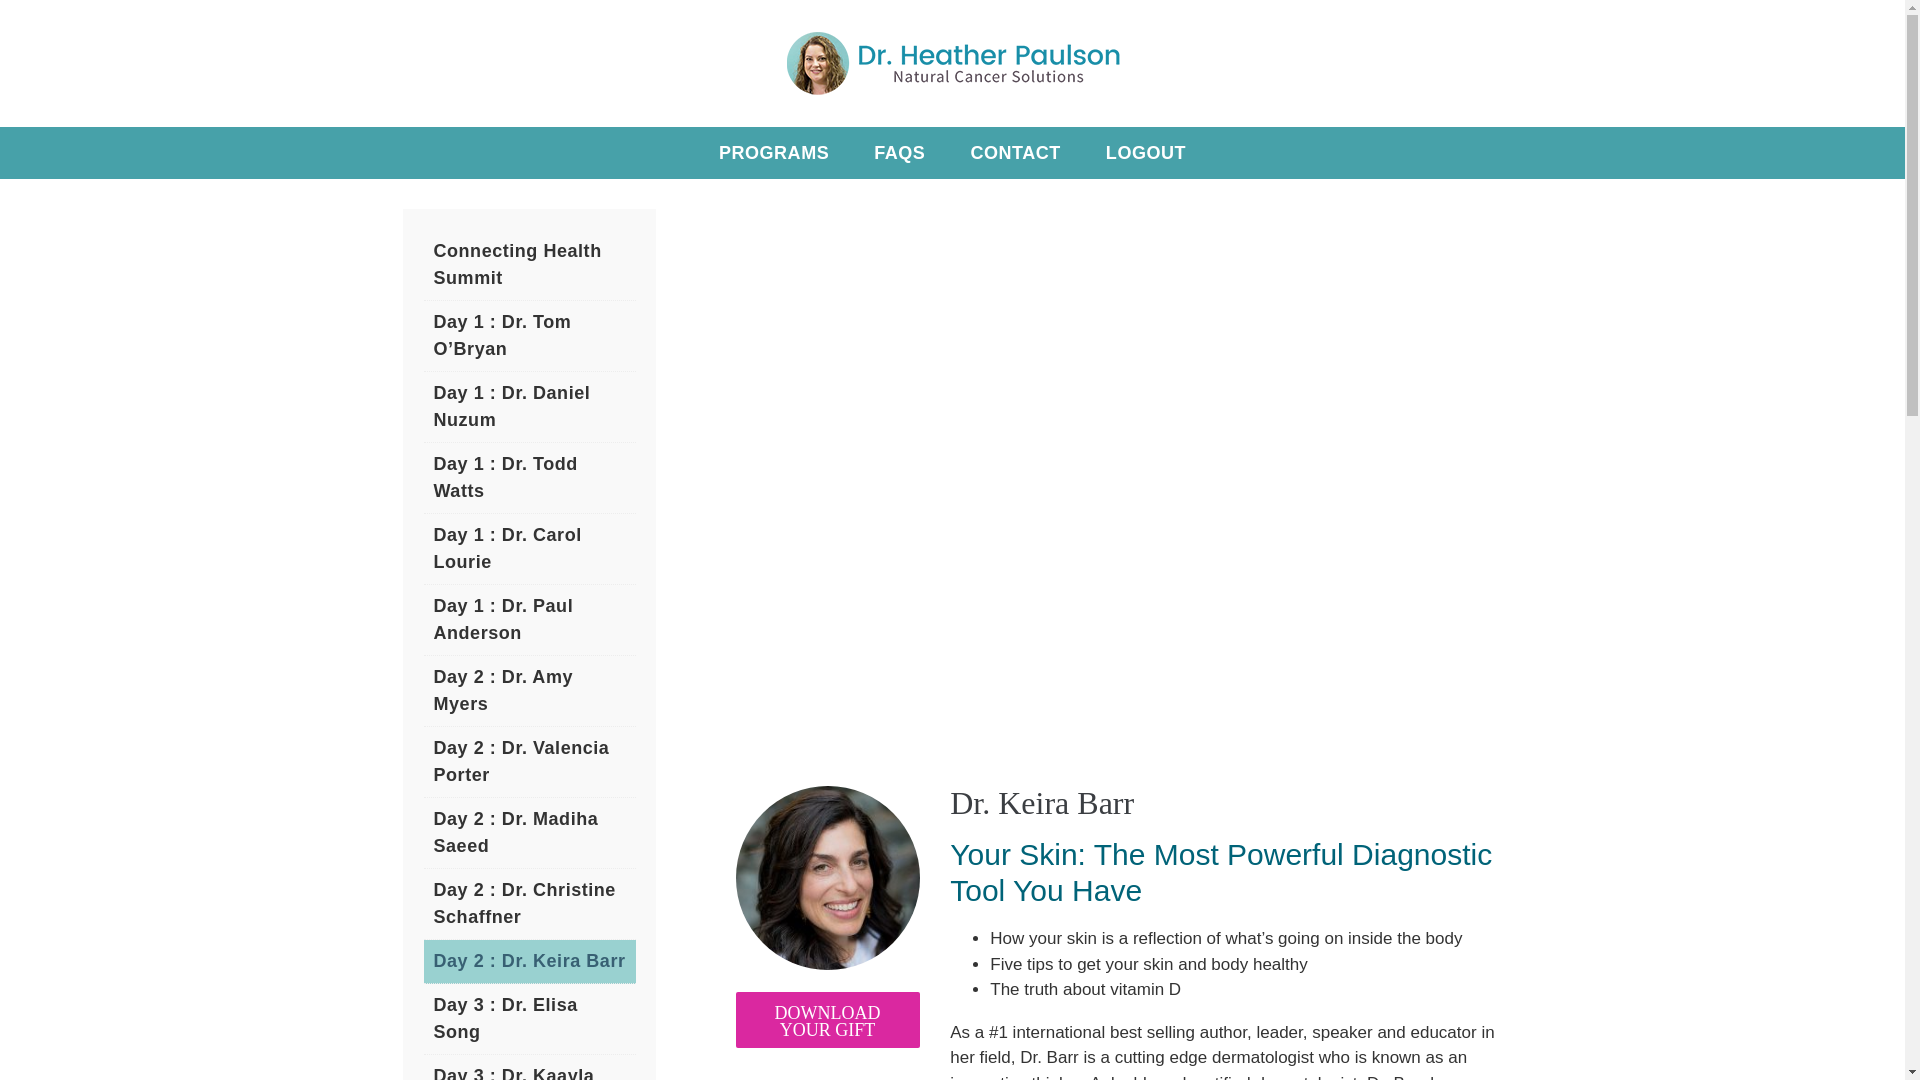  Describe the element at coordinates (530, 620) in the screenshot. I see `Day 1 : Dr. Paul Anderson` at that location.